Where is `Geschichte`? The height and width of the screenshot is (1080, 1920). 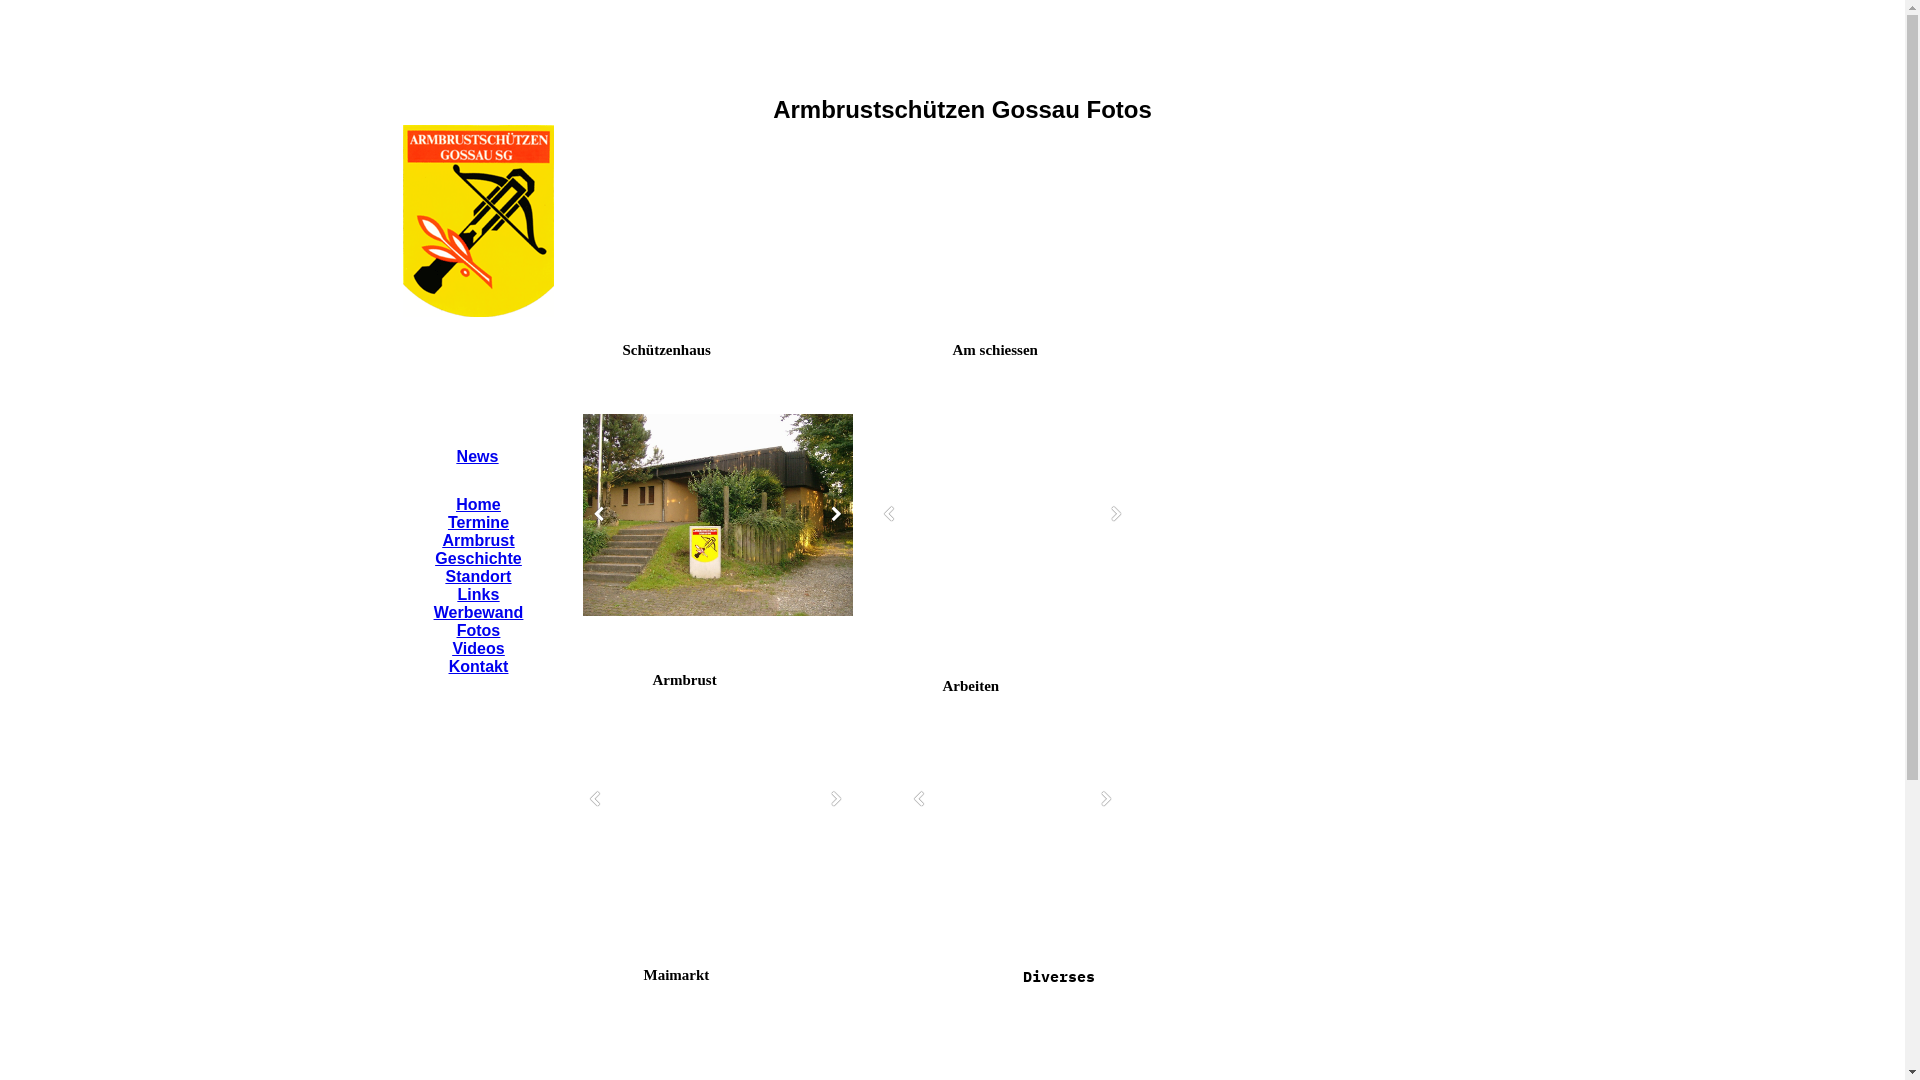
Geschichte is located at coordinates (478, 558).